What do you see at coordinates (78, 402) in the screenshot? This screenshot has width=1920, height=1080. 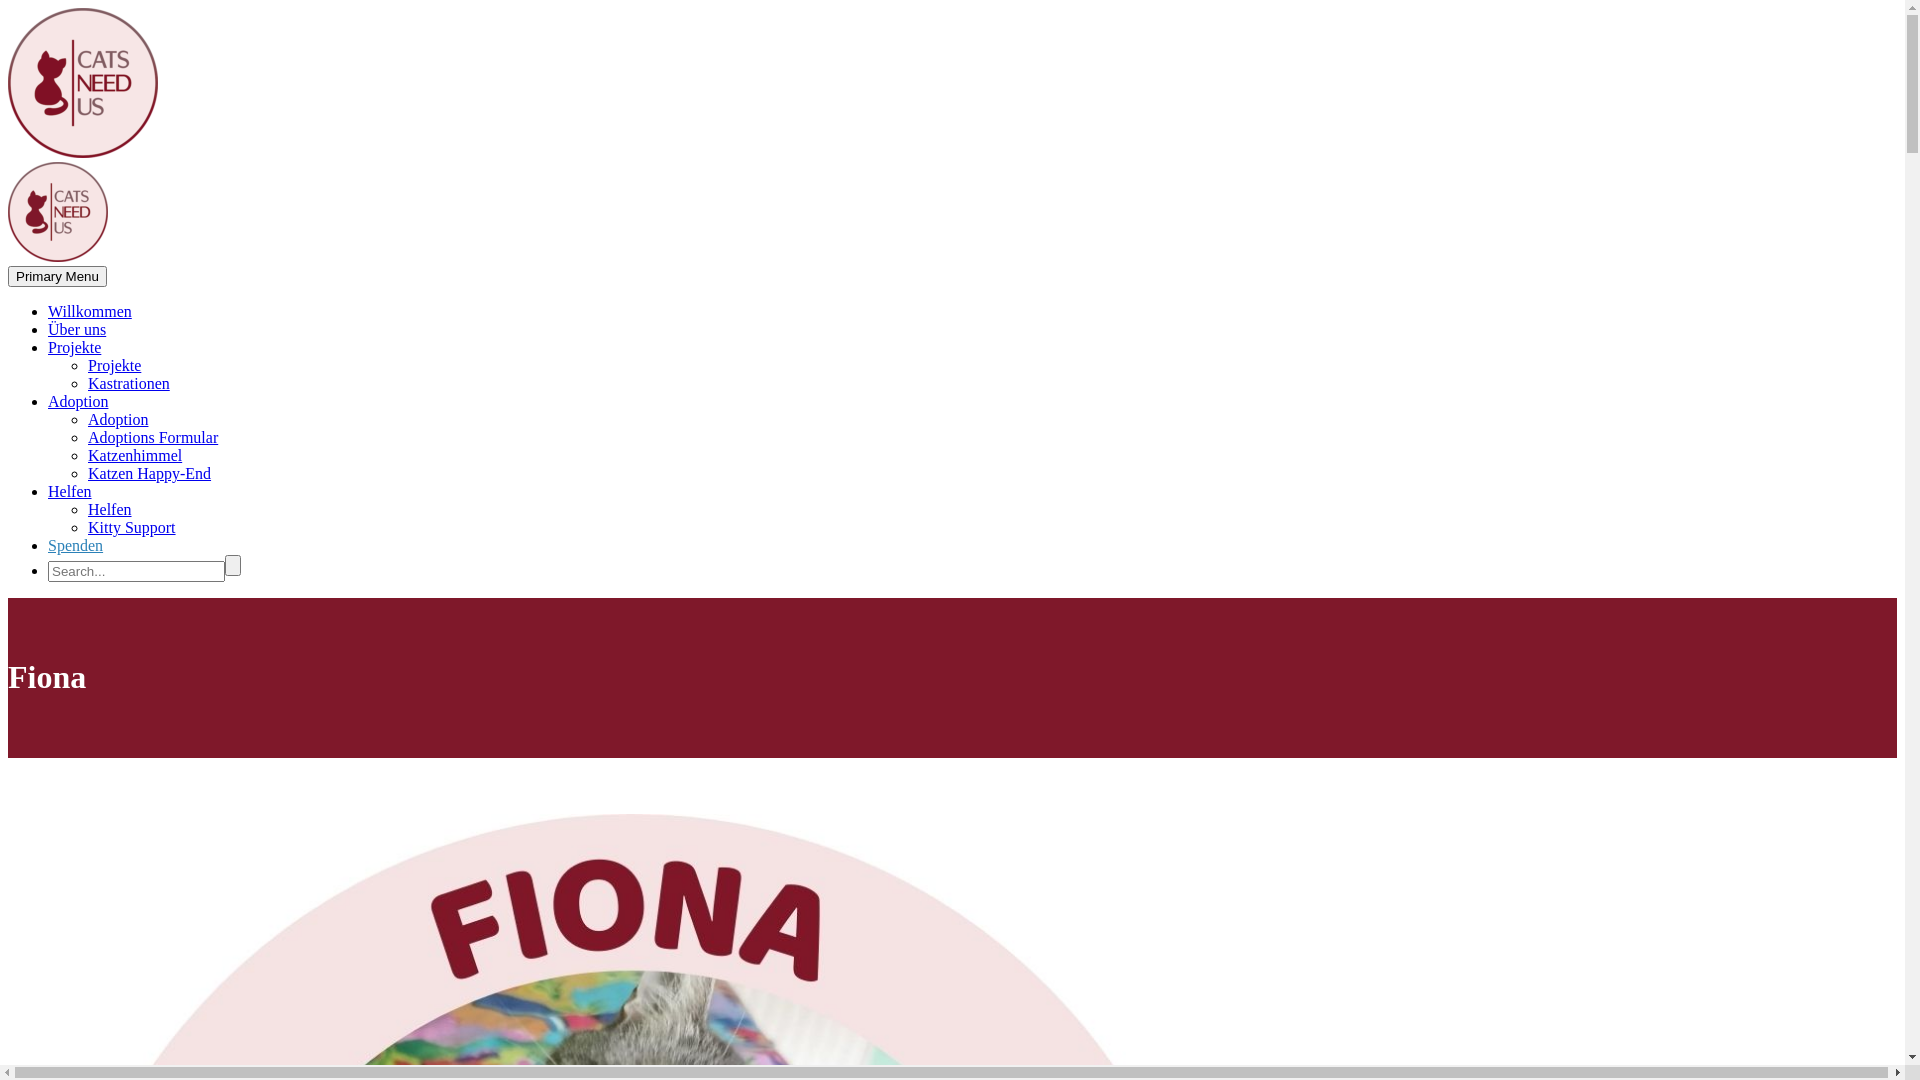 I see `Adoption` at bounding box center [78, 402].